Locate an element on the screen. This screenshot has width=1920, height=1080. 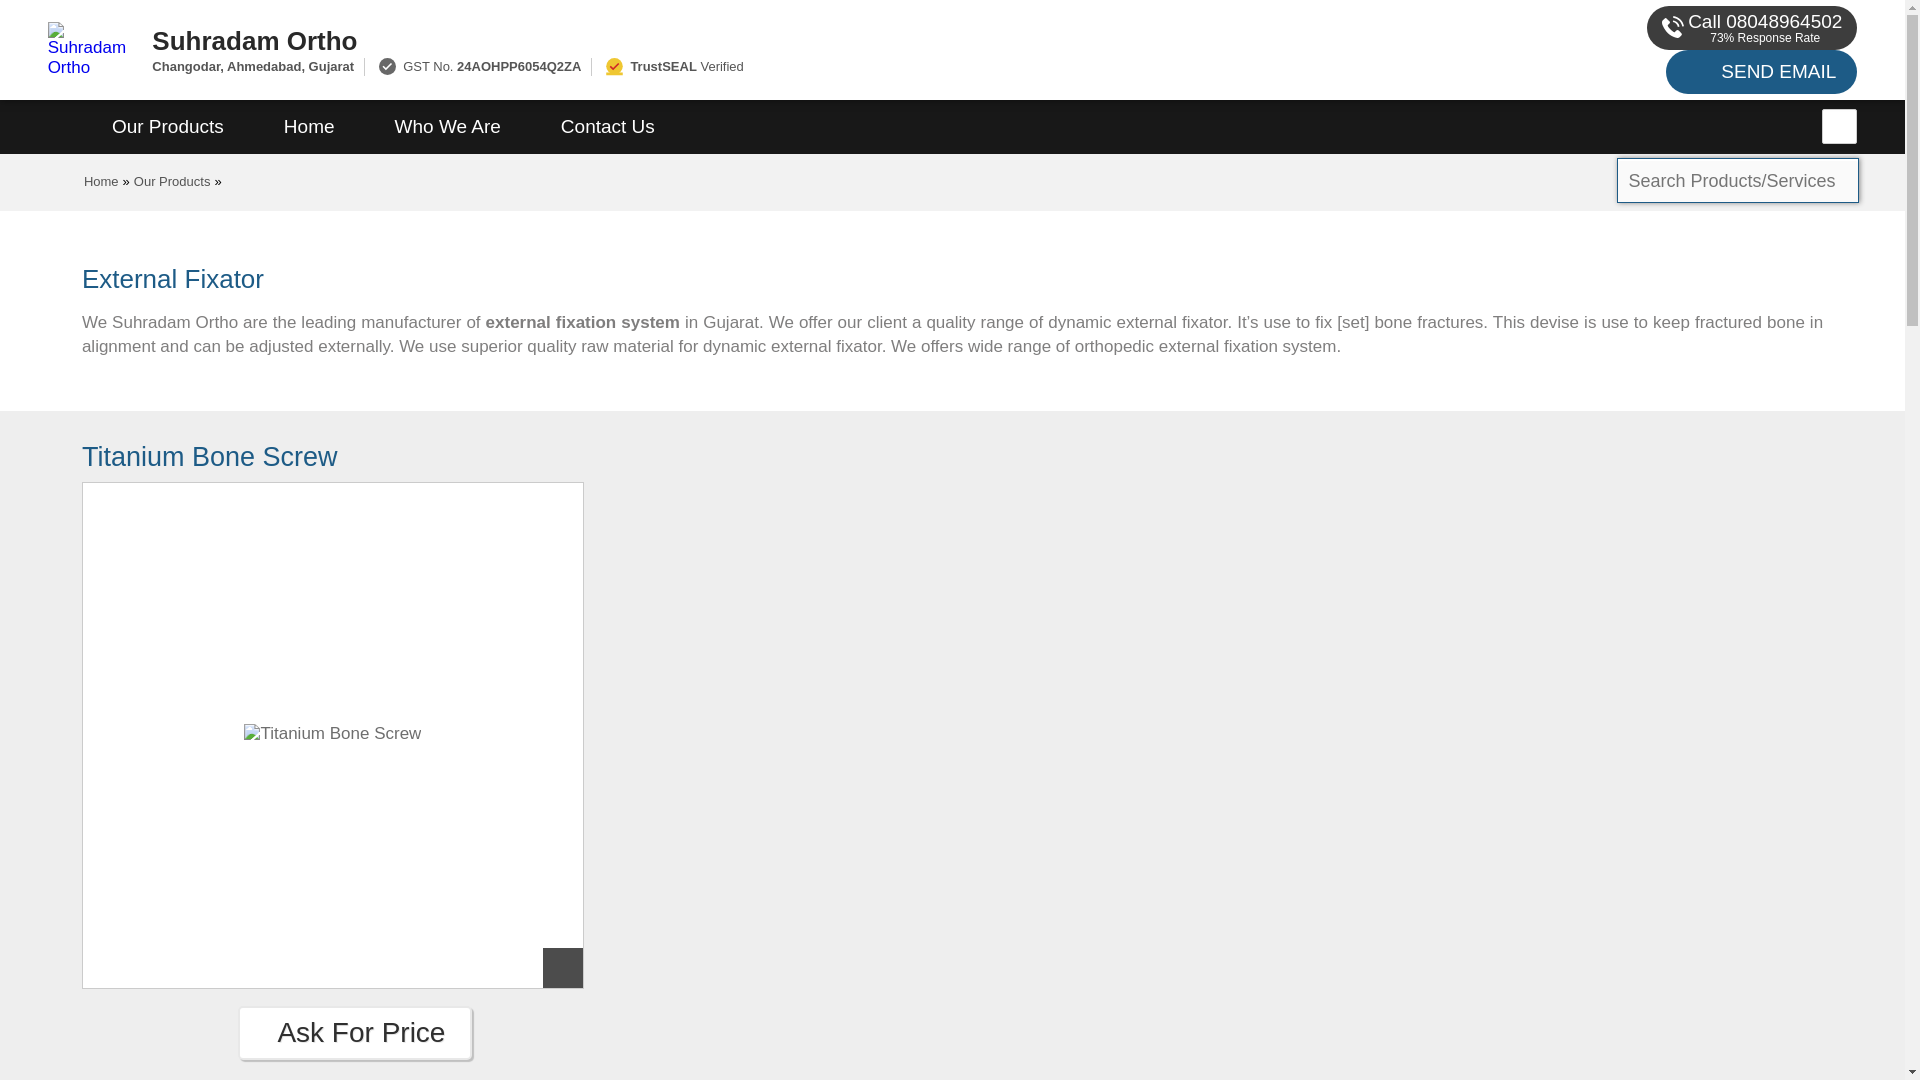
Our Products is located at coordinates (168, 127).